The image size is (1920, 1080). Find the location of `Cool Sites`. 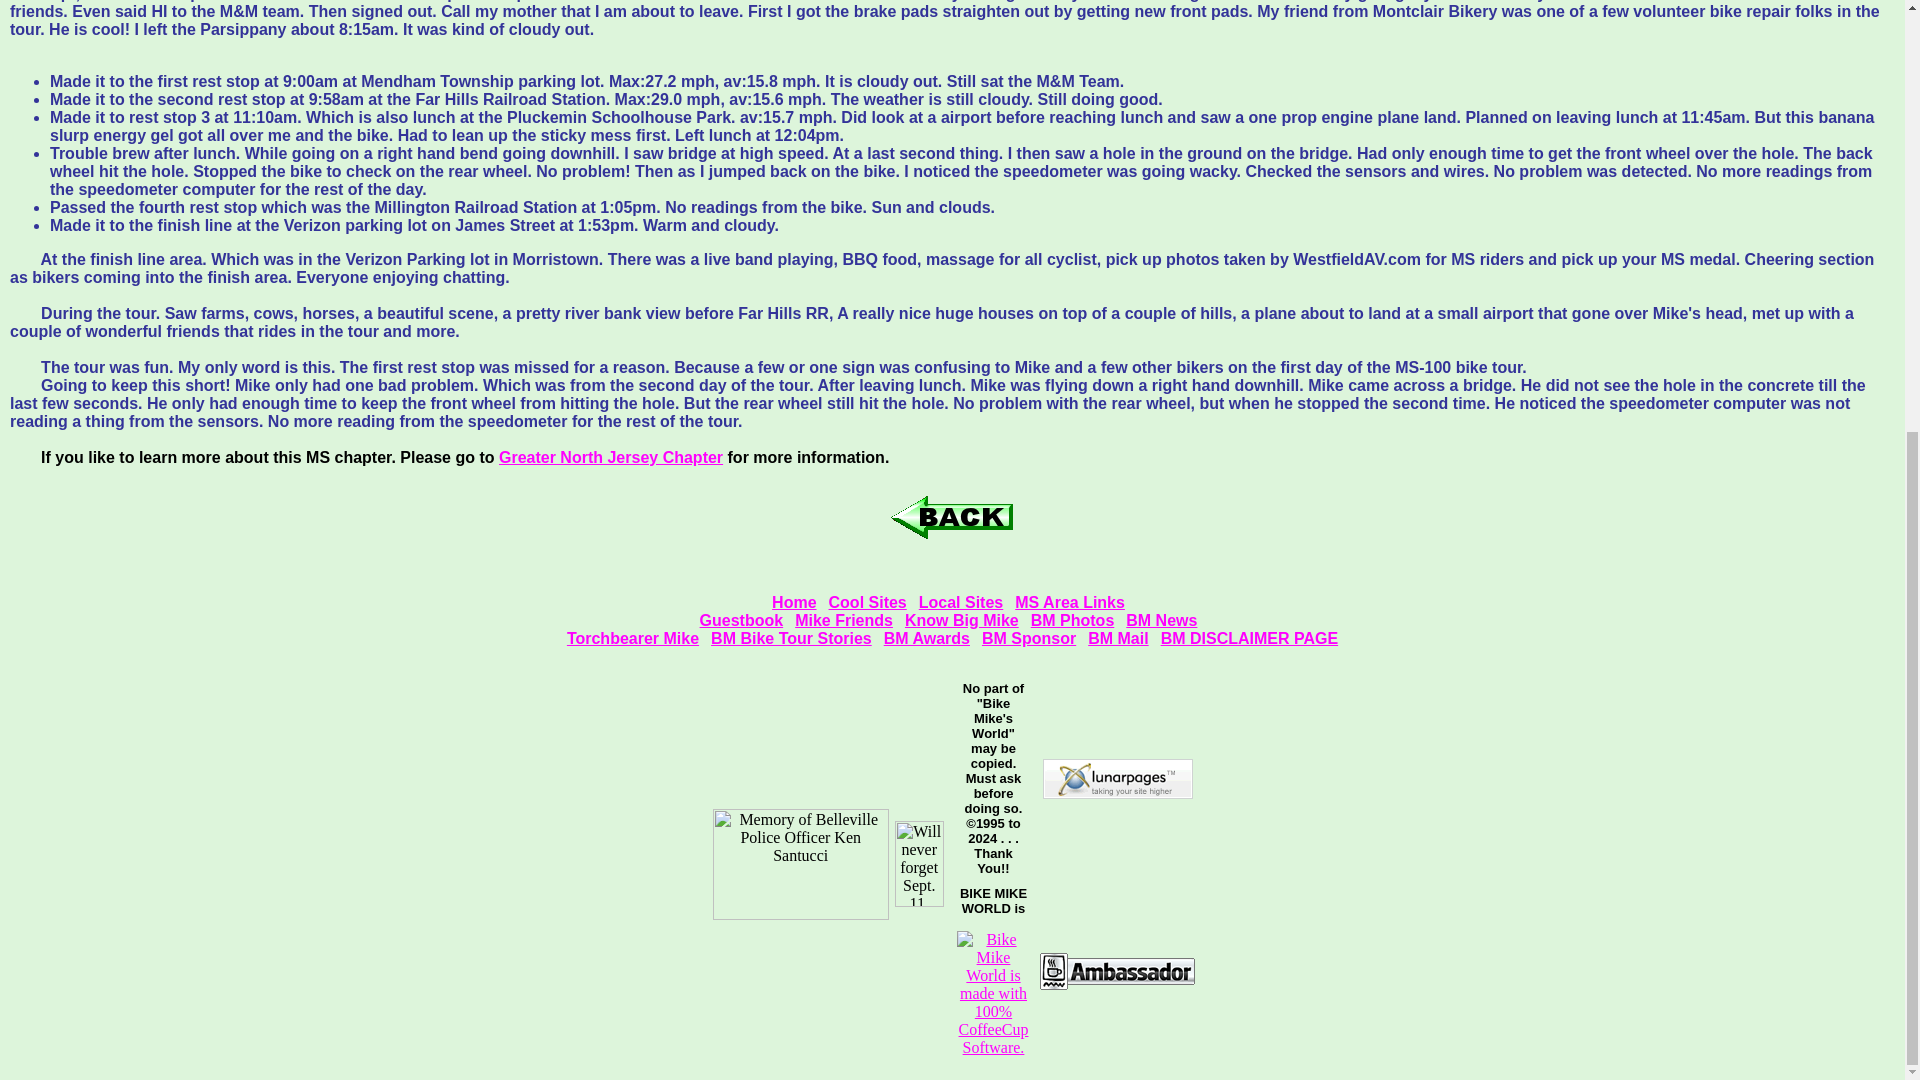

Cool Sites is located at coordinates (868, 602).